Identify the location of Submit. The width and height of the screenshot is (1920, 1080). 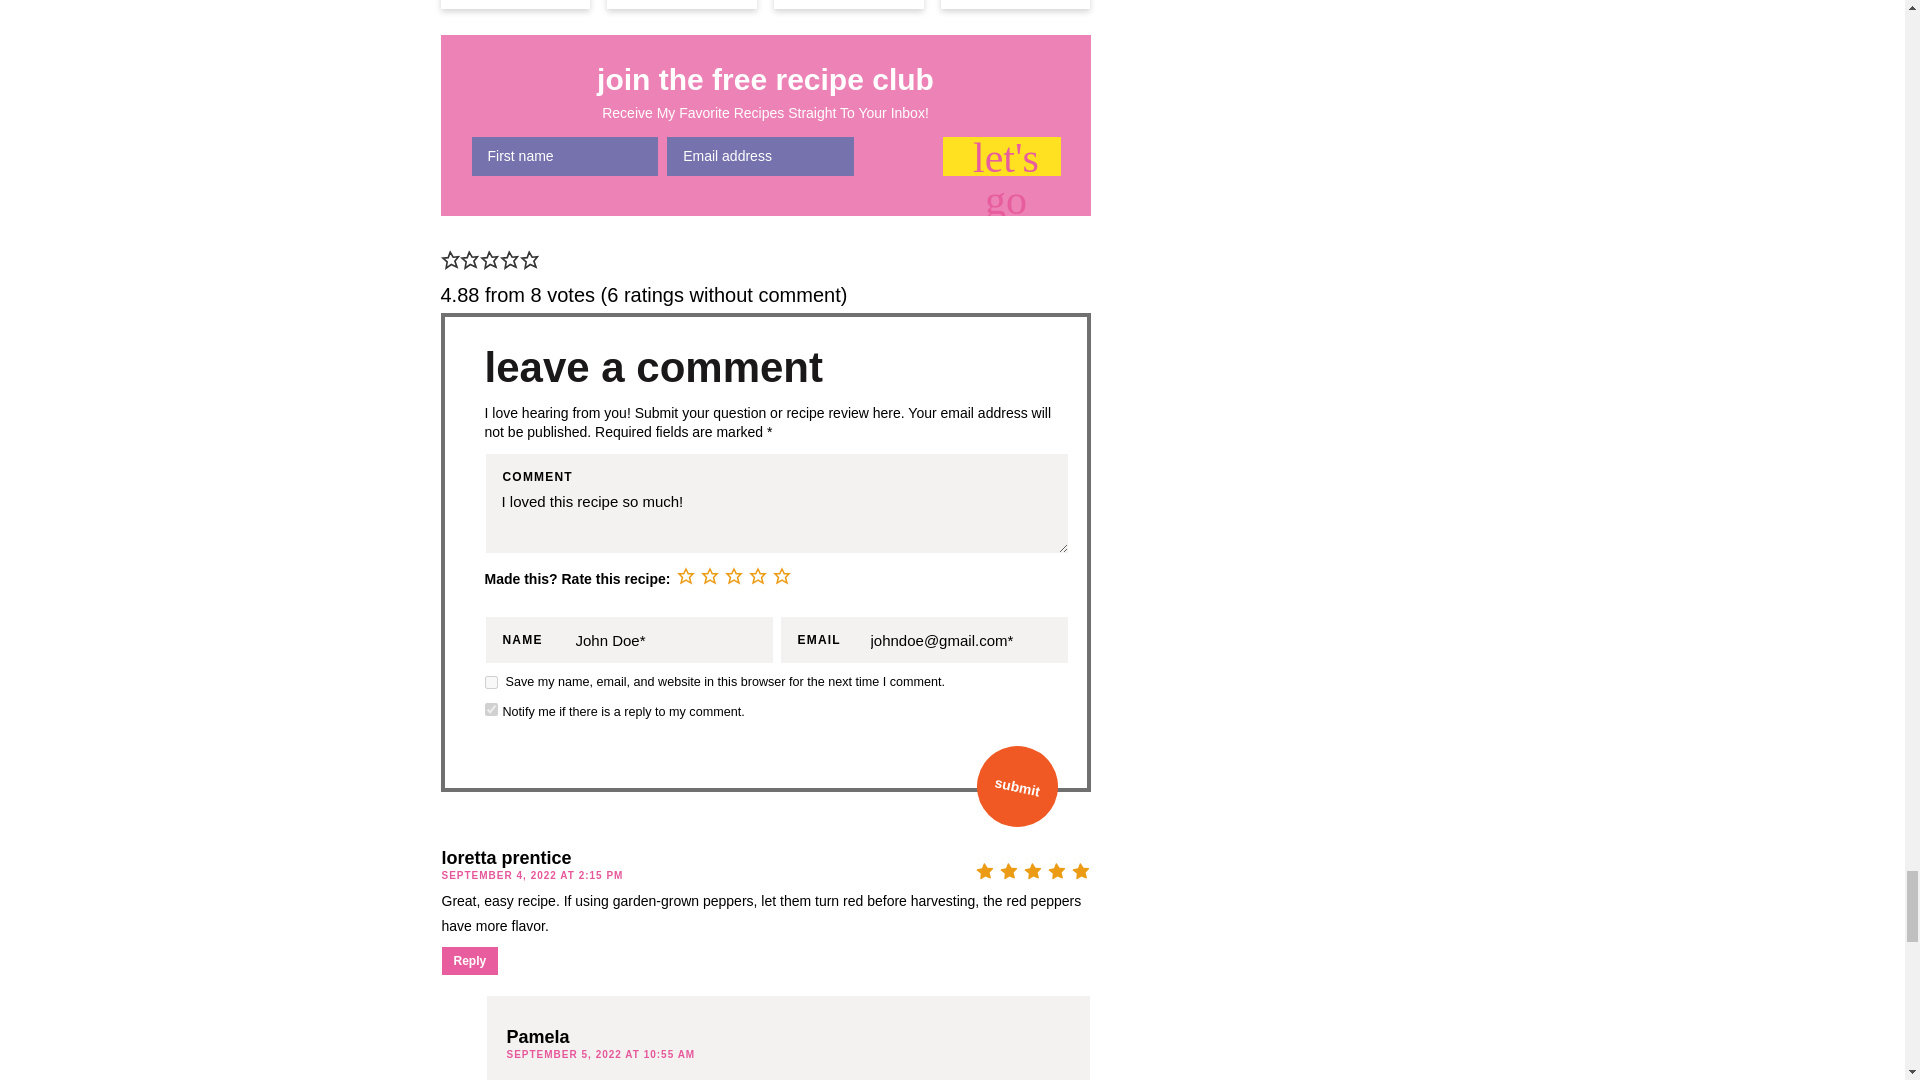
(1010, 778).